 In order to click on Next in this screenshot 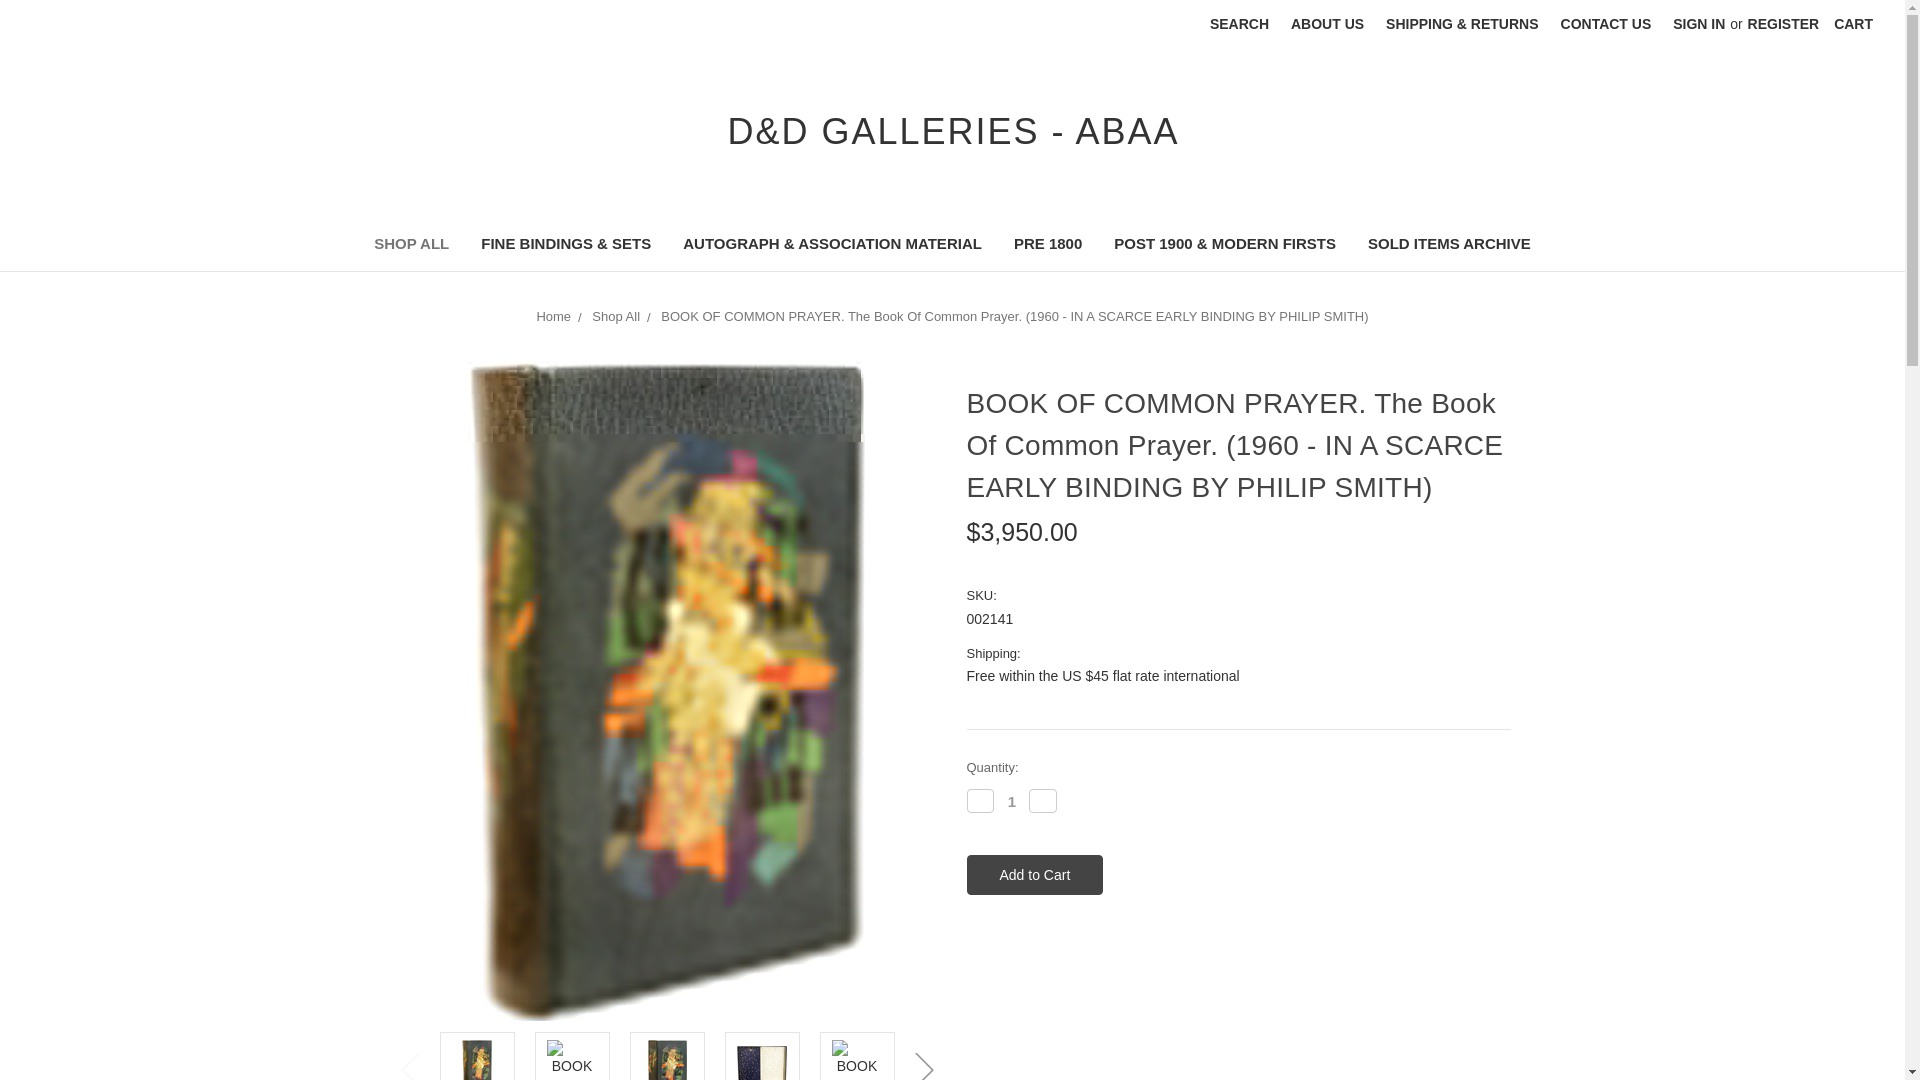, I will do `click(924, 1059)`.